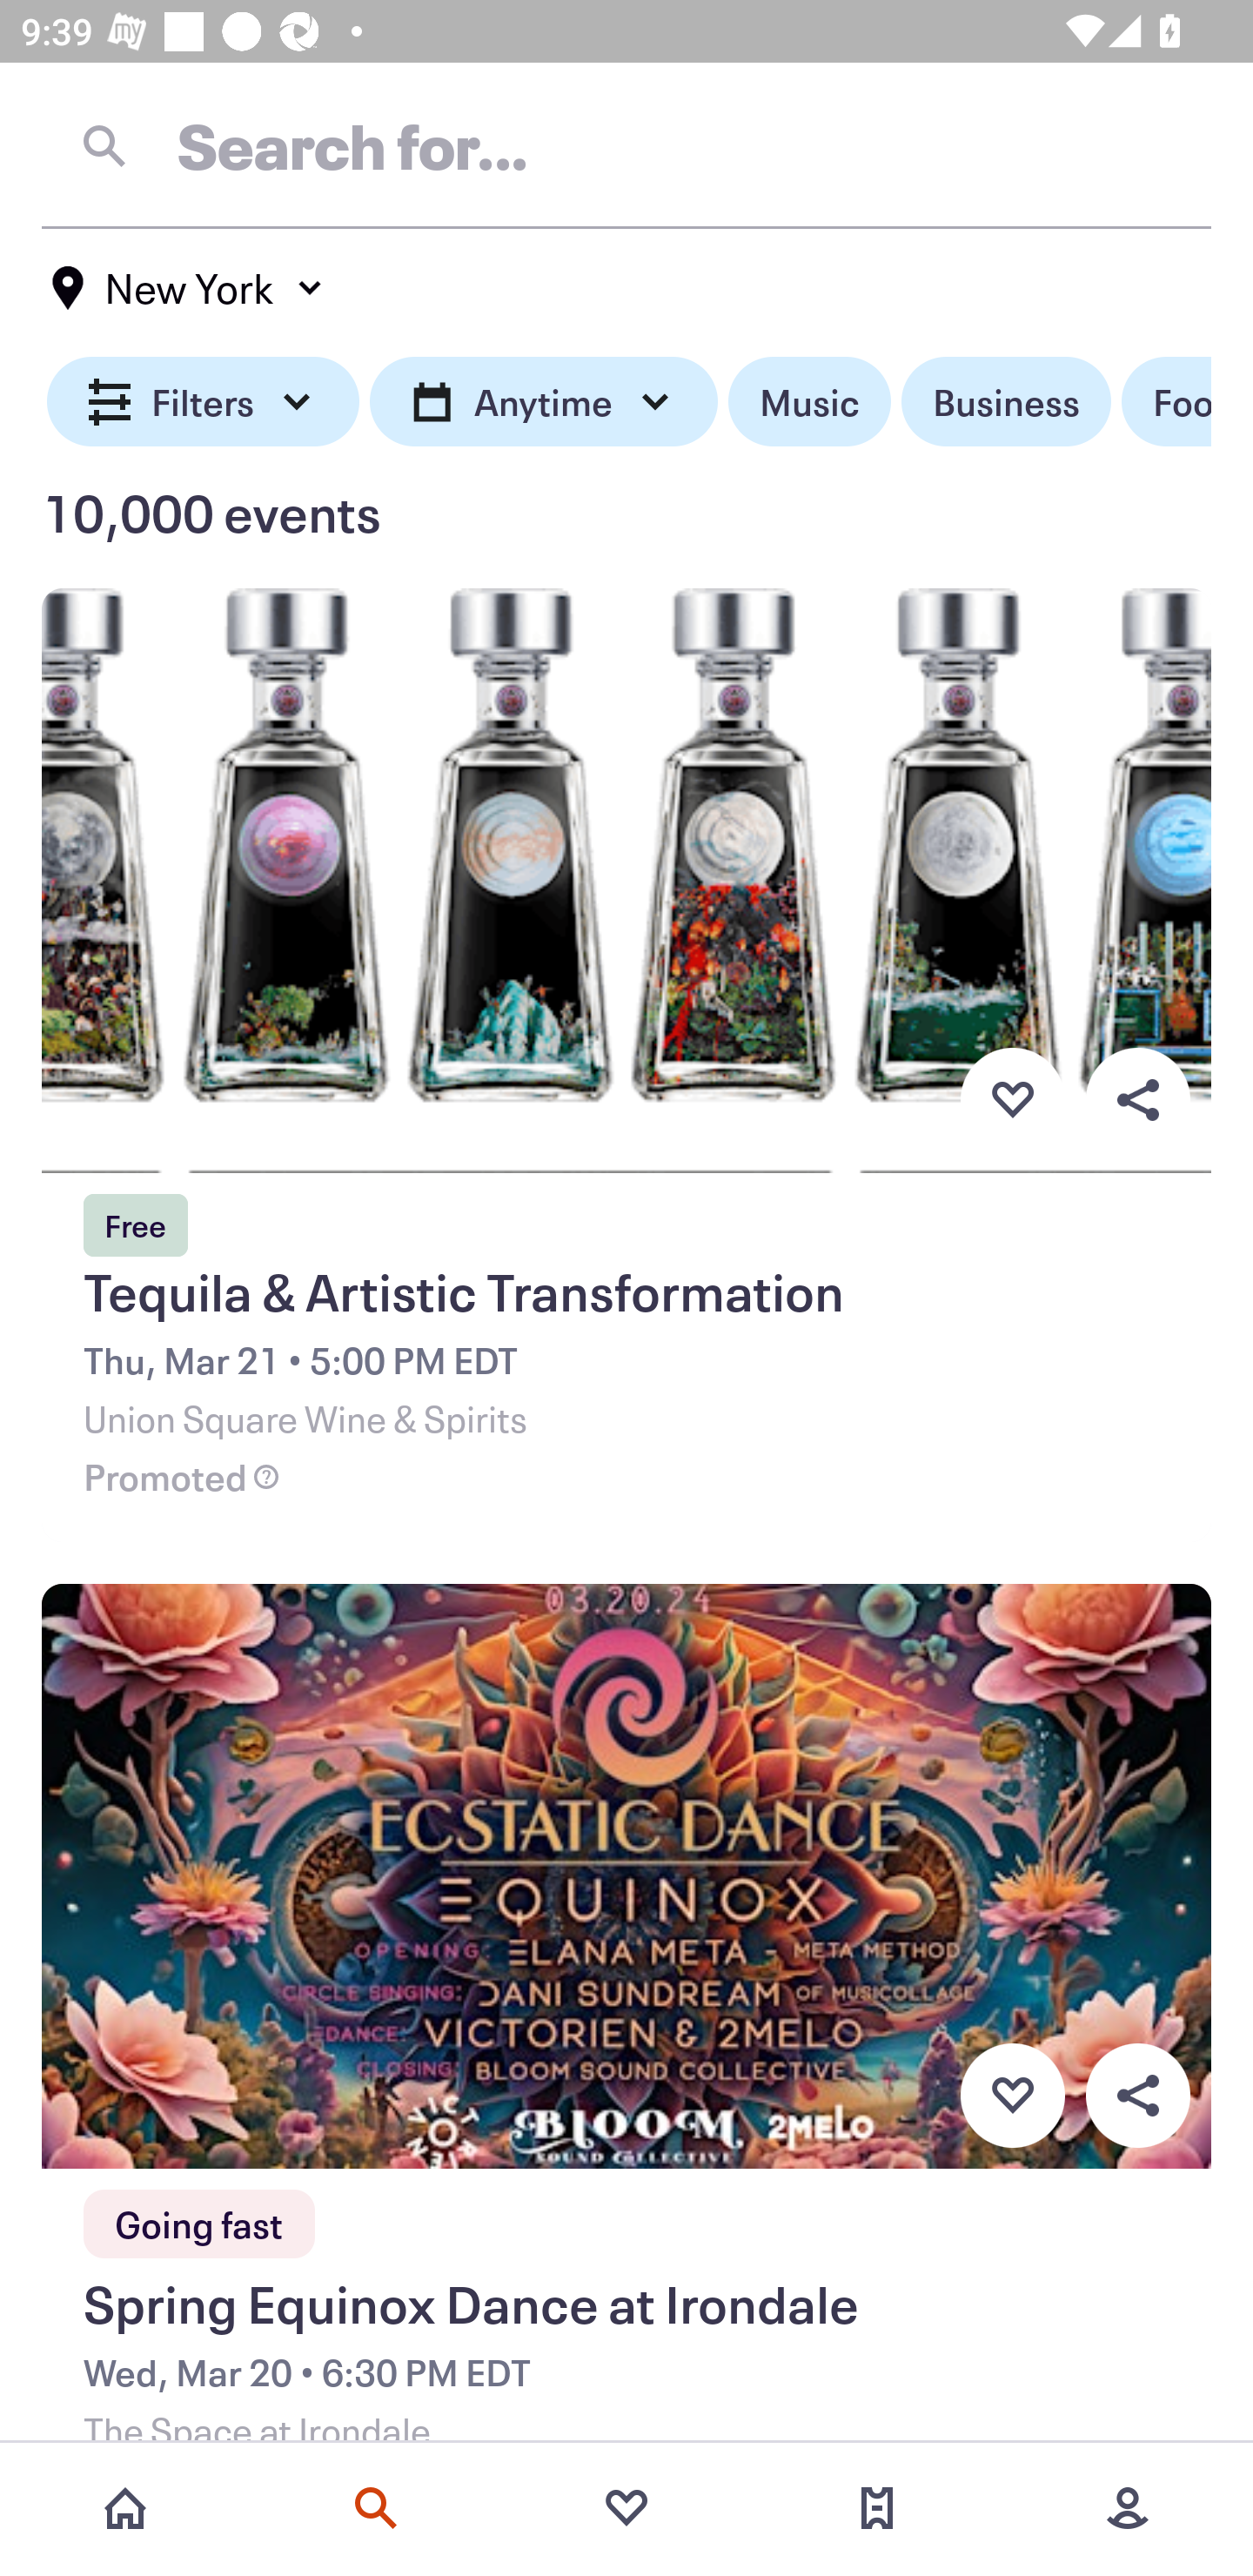 Image resolution: width=1253 pixels, height=2576 pixels. Describe the element at coordinates (1137, 2096) in the screenshot. I see `Overflow menu button` at that location.